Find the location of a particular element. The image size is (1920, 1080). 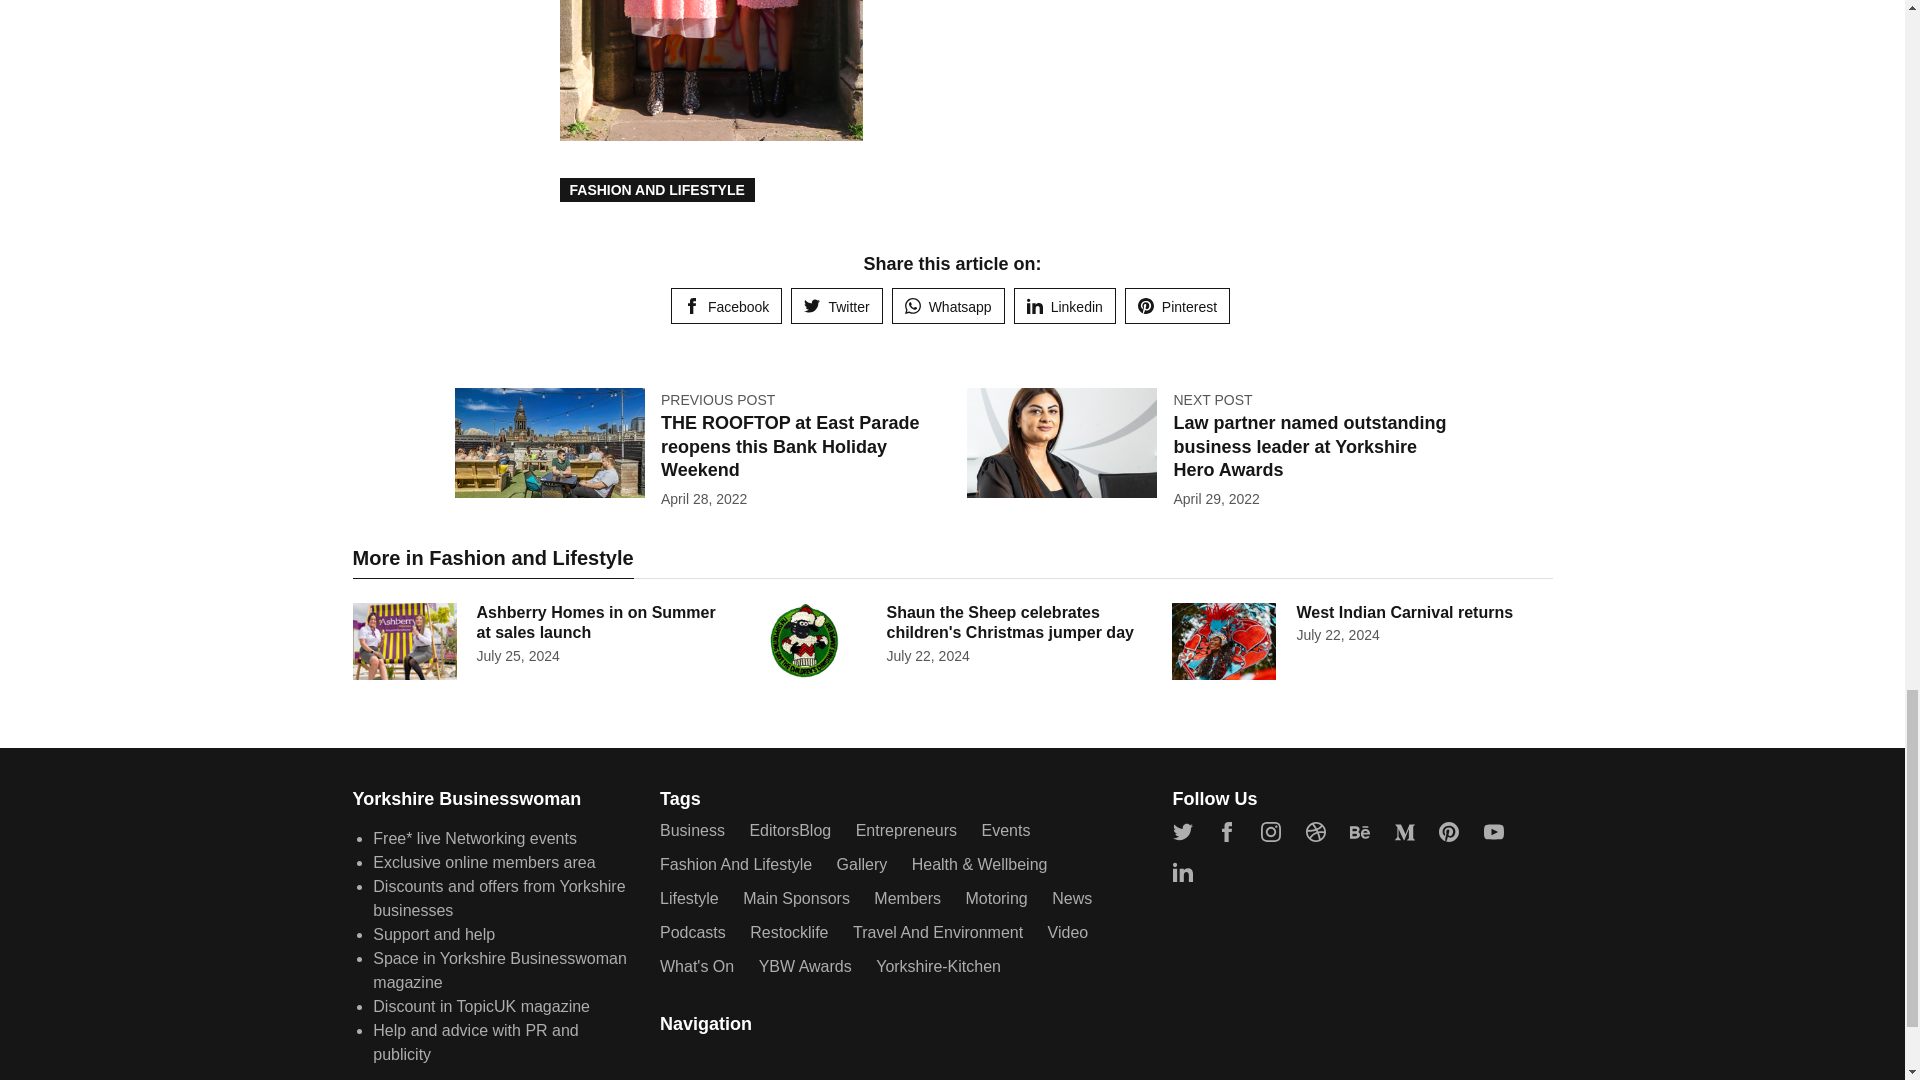

Business is located at coordinates (692, 830).